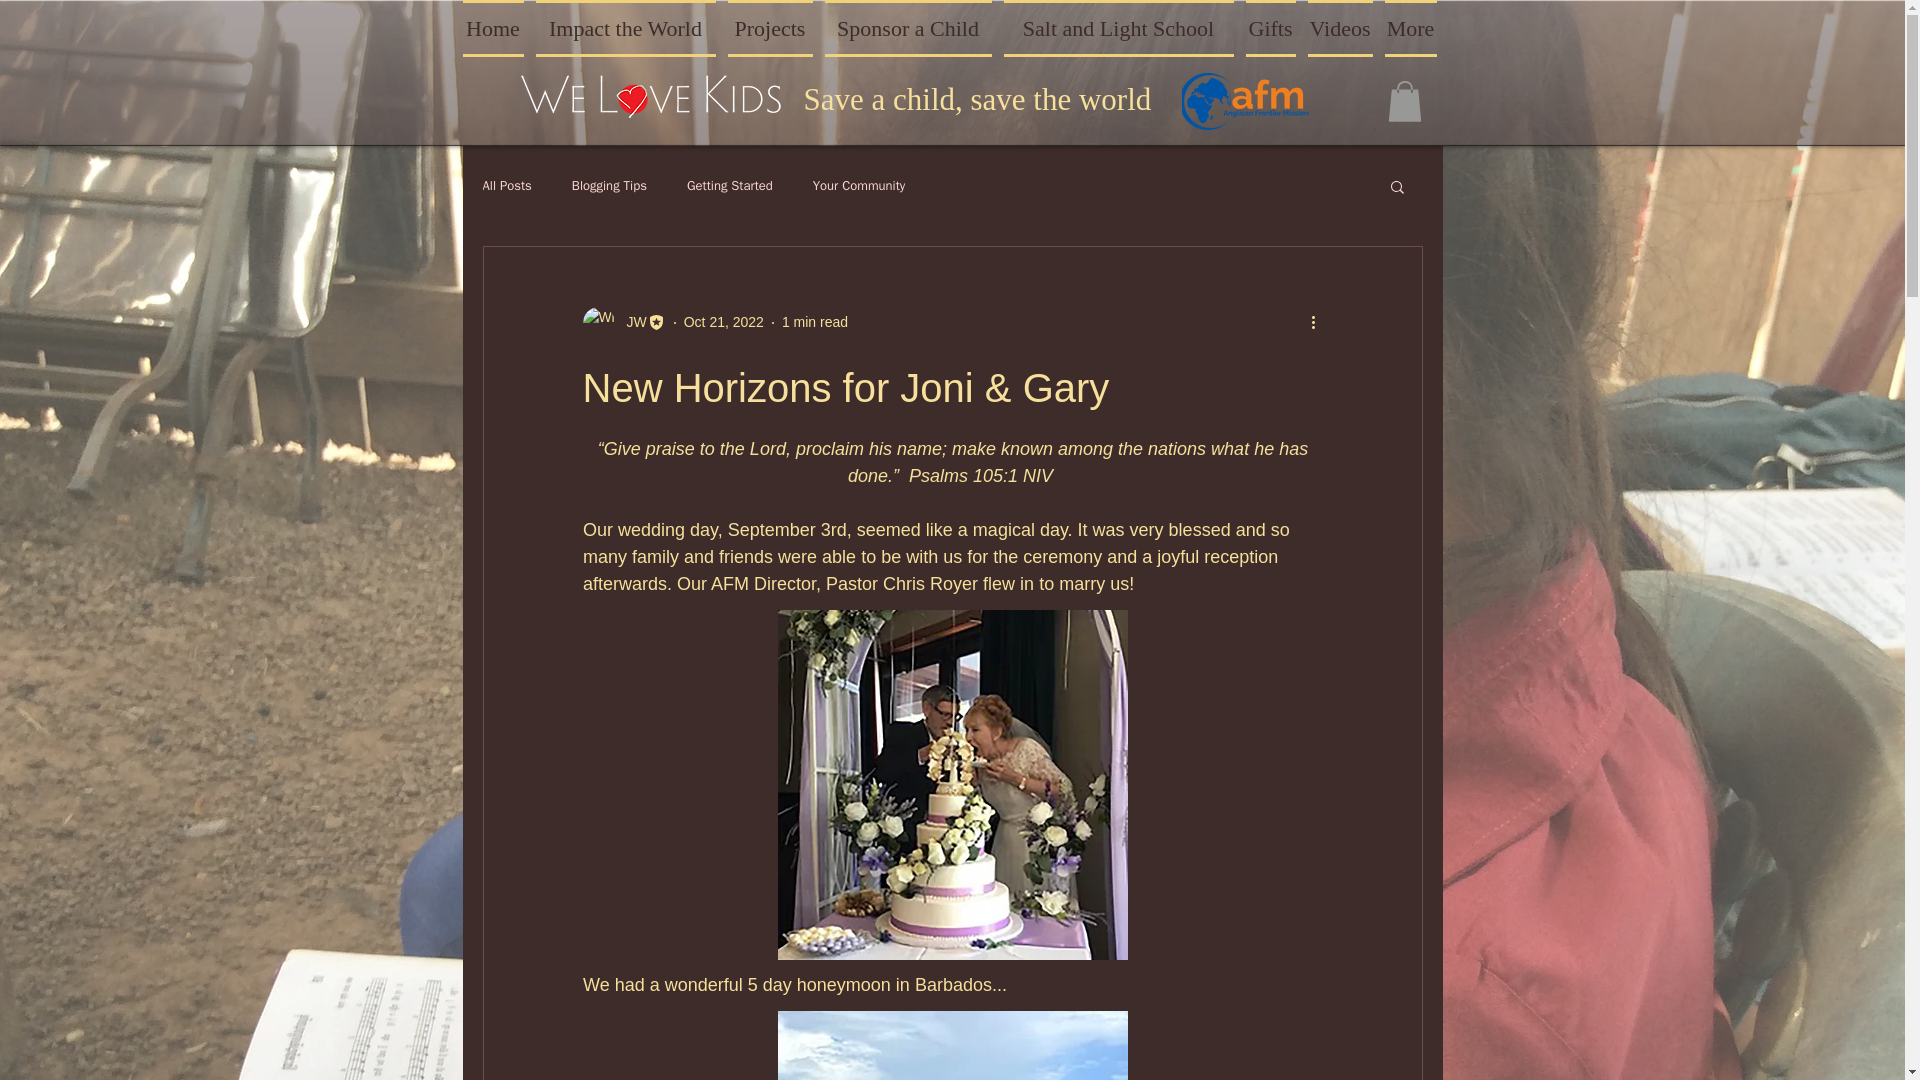 Image resolution: width=1920 pixels, height=1080 pixels. Describe the element at coordinates (724, 322) in the screenshot. I see `Oct 21, 2022` at that location.